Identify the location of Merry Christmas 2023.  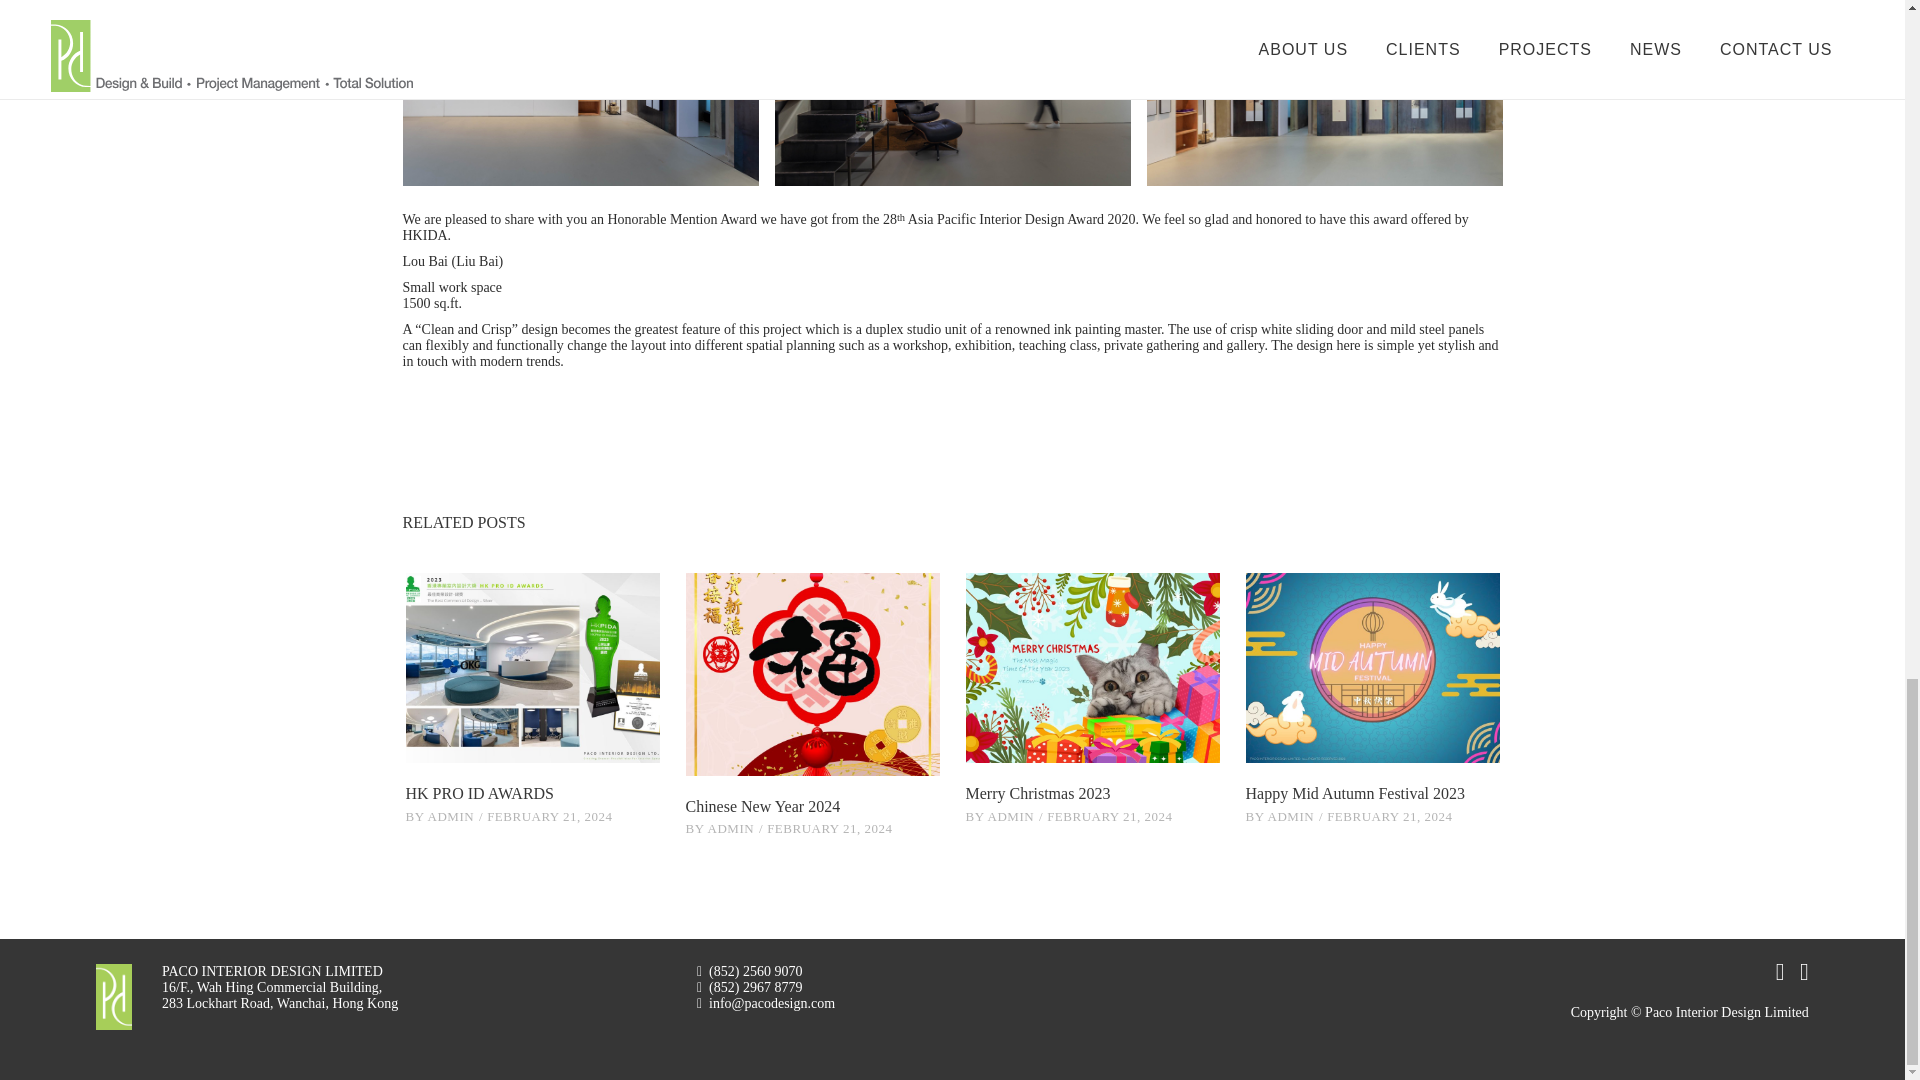
(1092, 668).